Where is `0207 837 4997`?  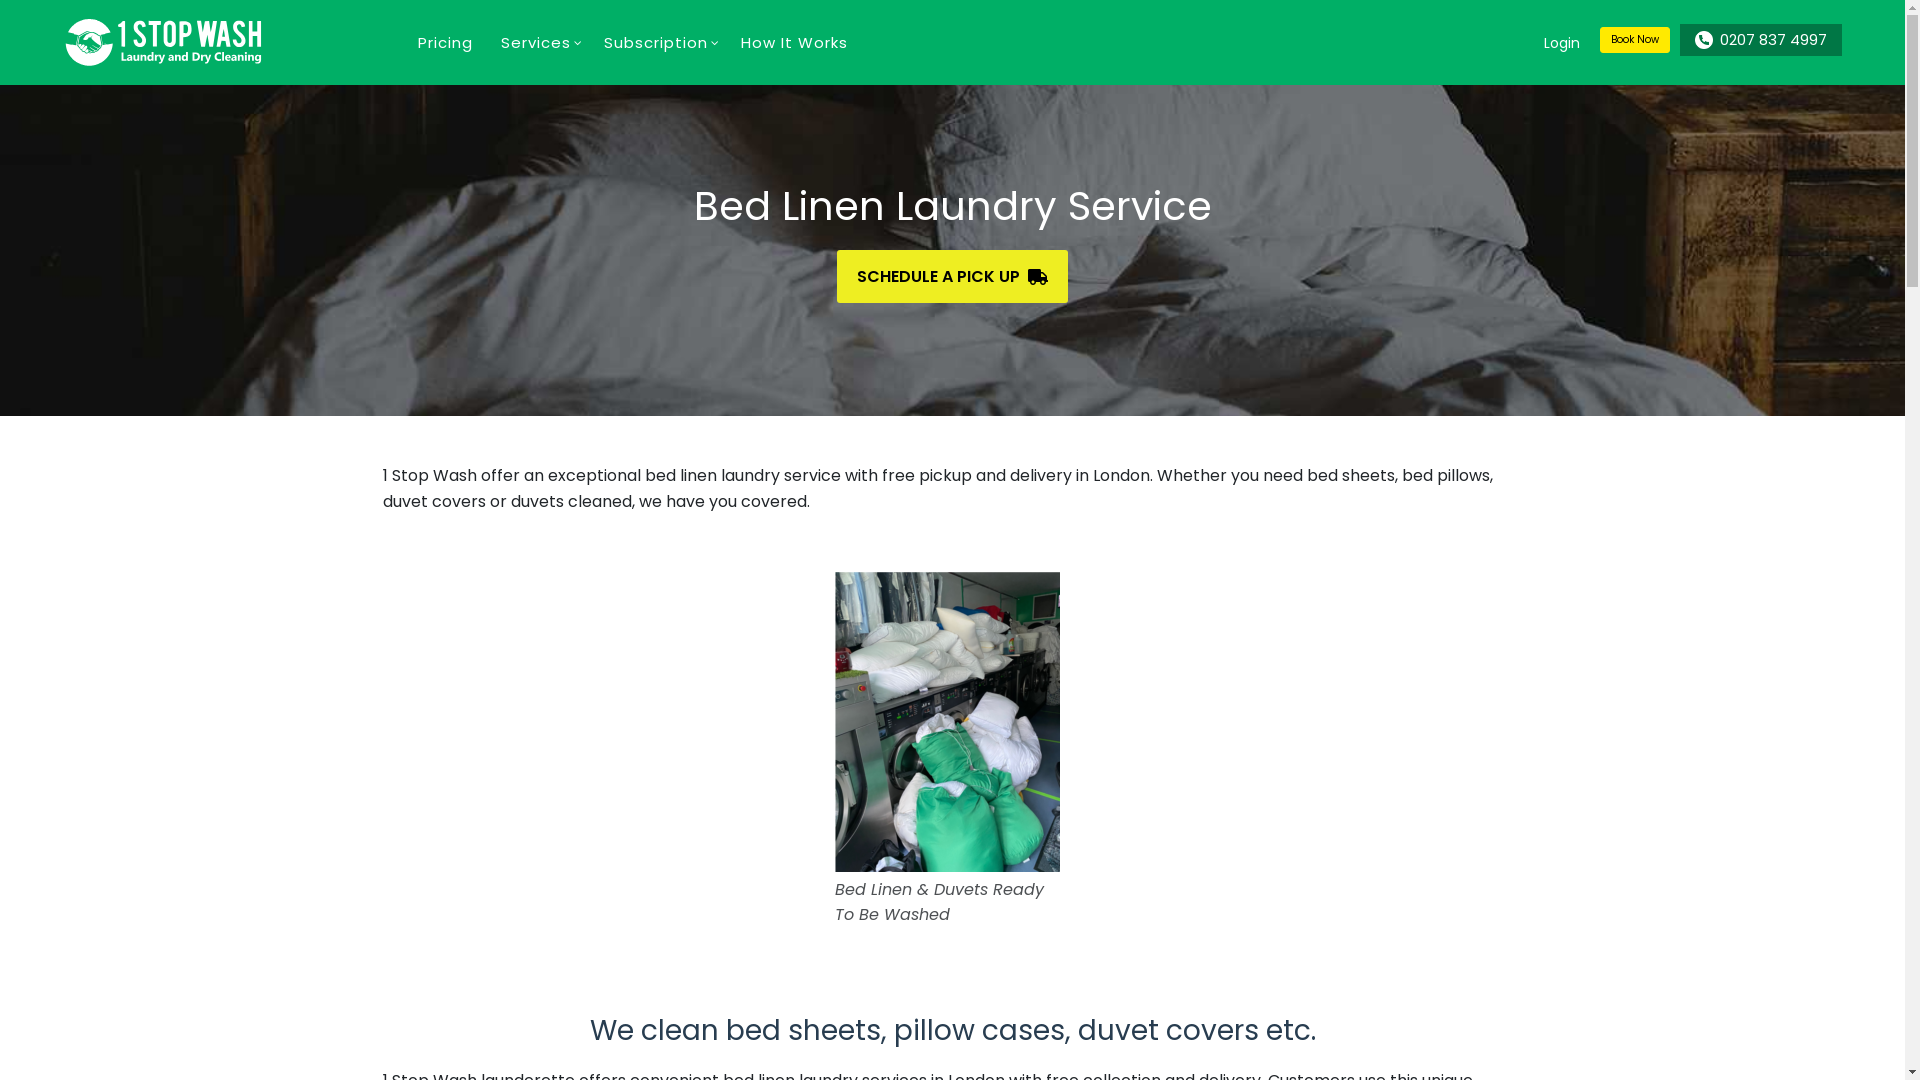 0207 837 4997 is located at coordinates (1756, 42).